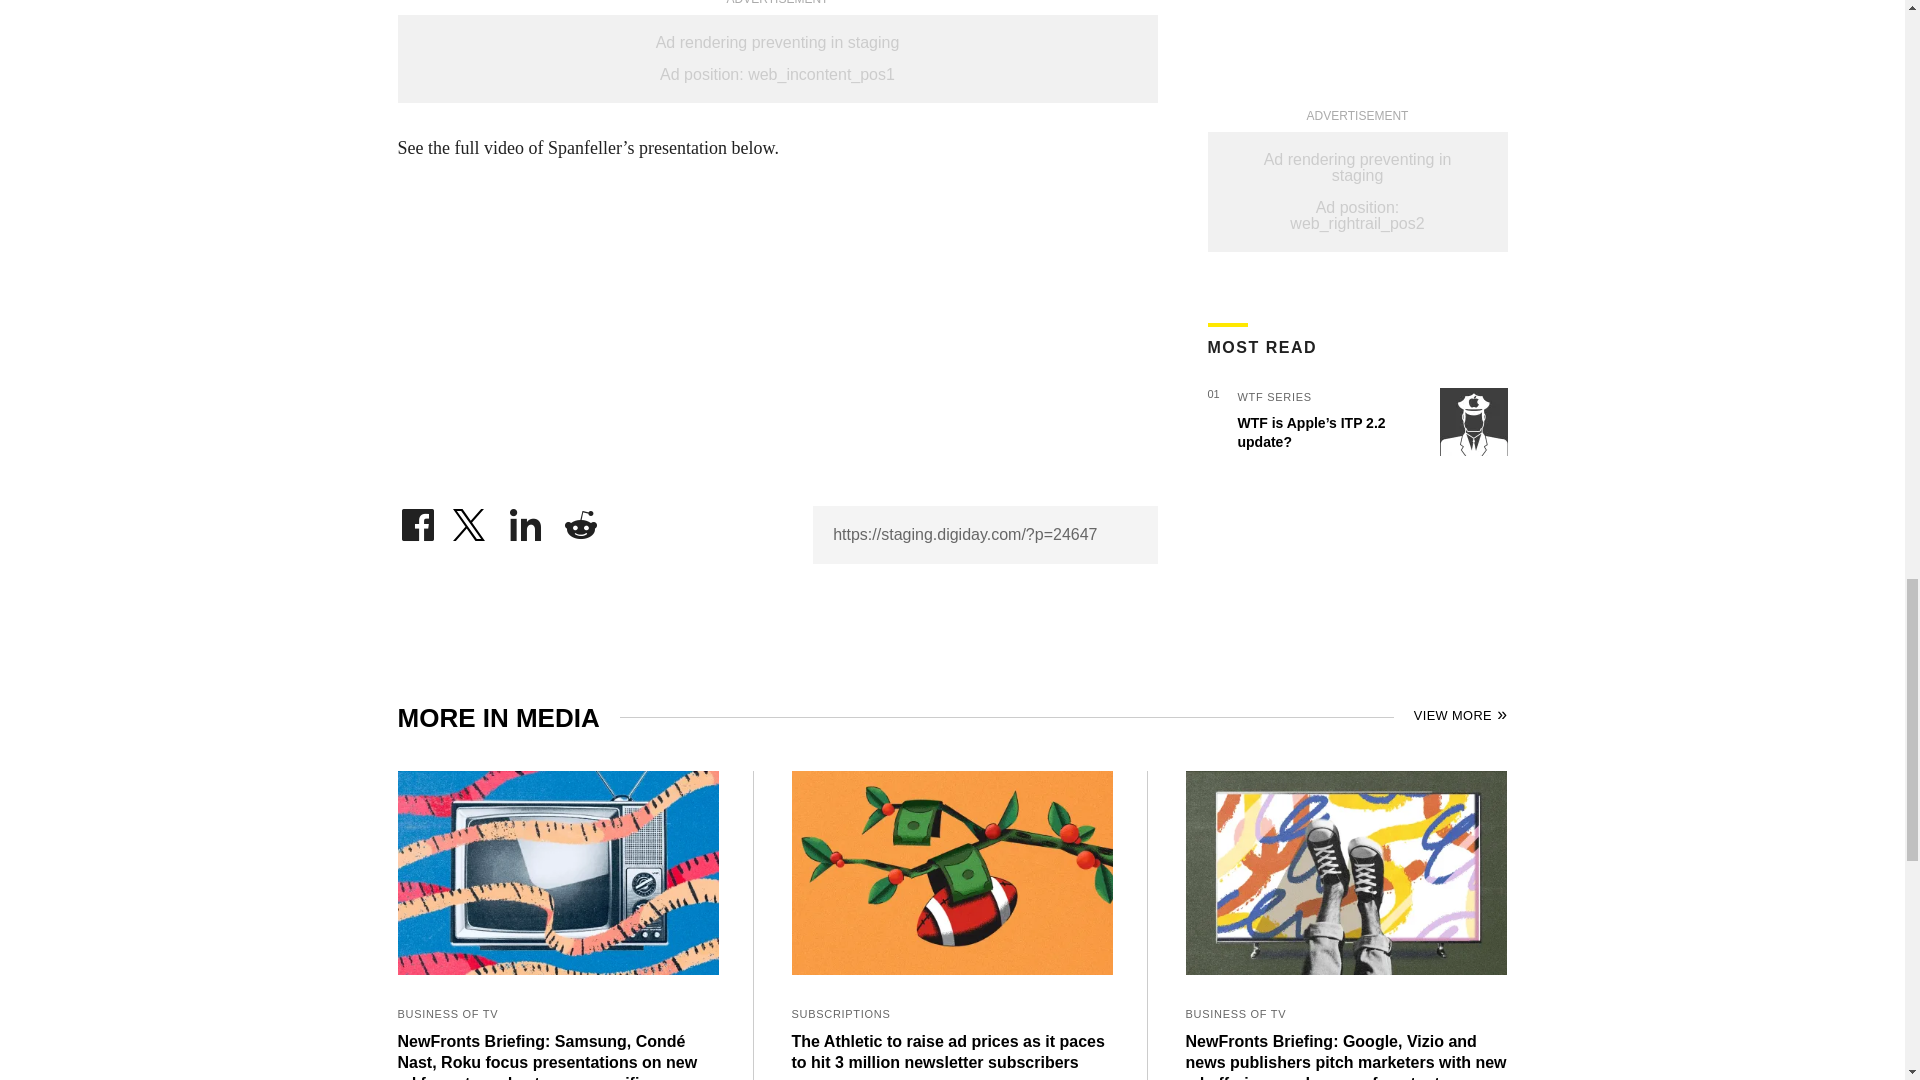  Describe the element at coordinates (417, 520) in the screenshot. I see `Share on Facebook` at that location.